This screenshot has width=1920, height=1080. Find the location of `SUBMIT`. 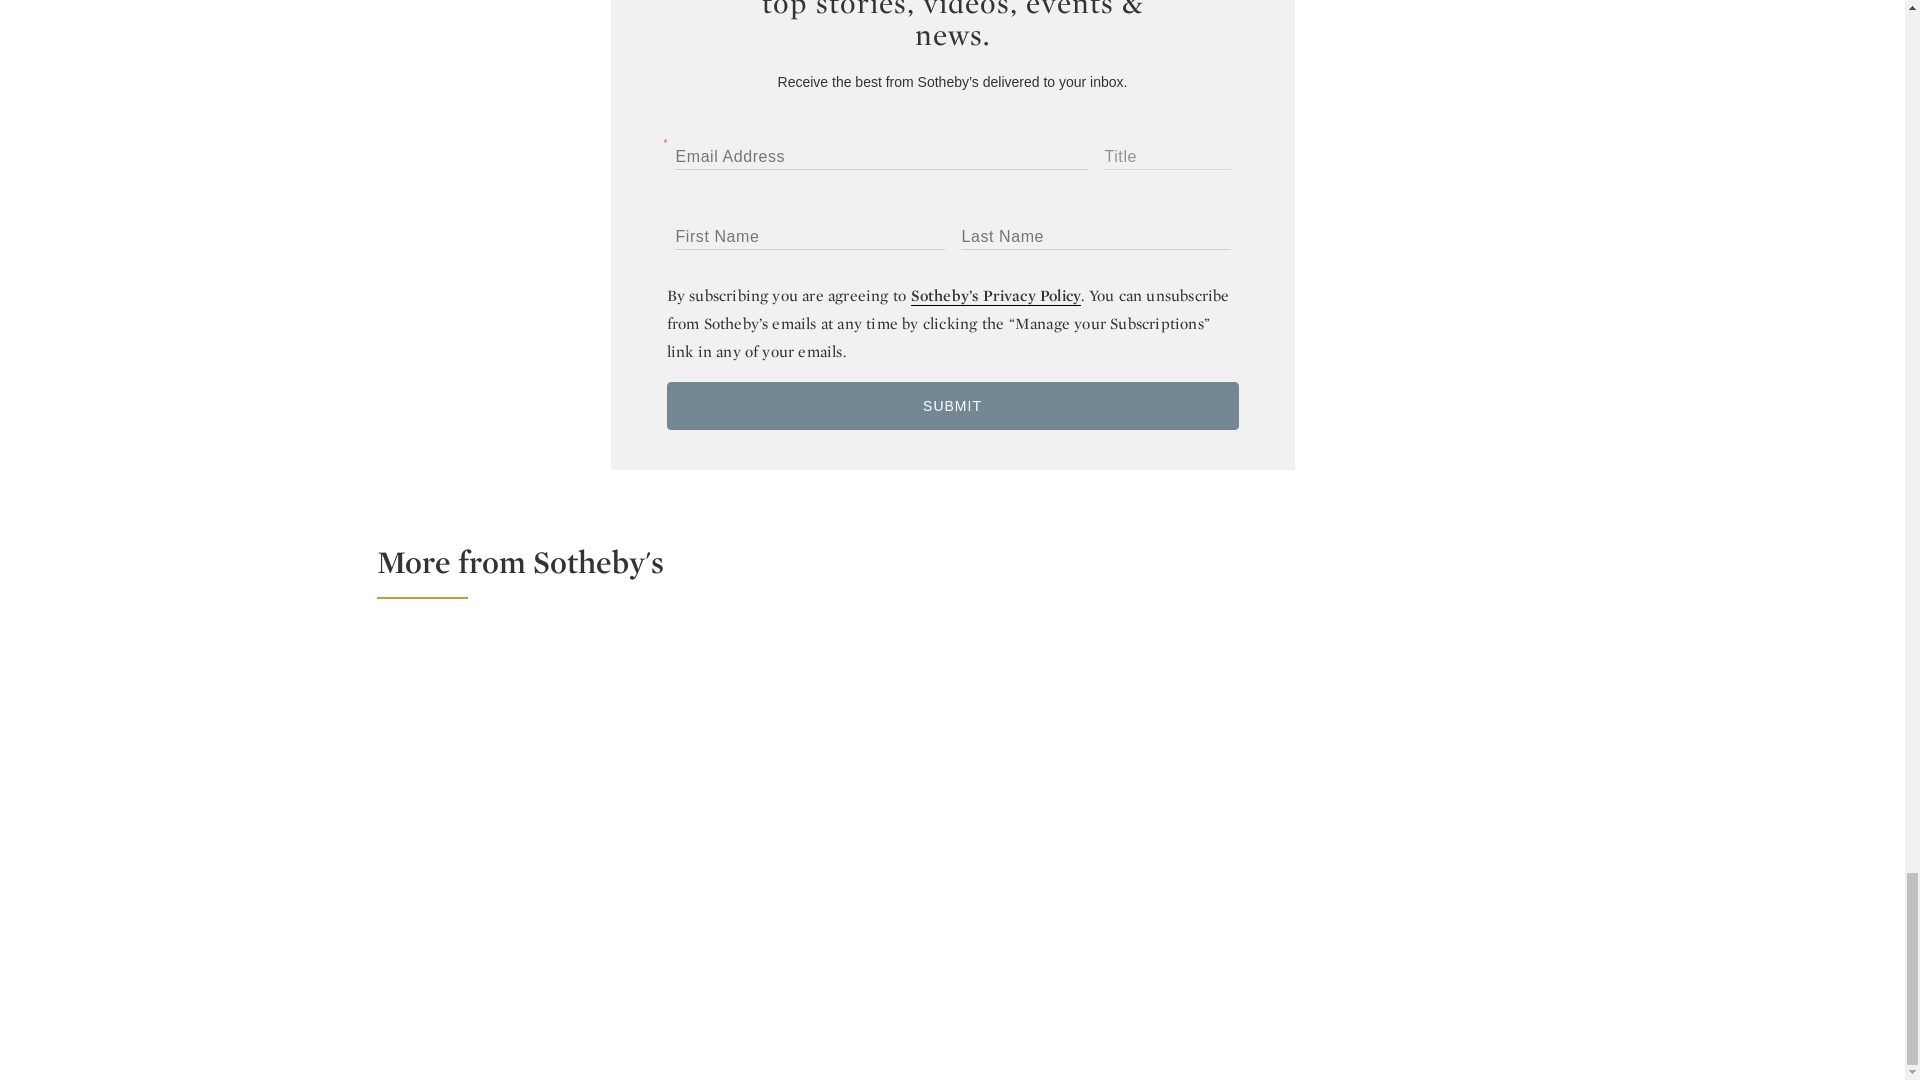

SUBMIT is located at coordinates (952, 406).